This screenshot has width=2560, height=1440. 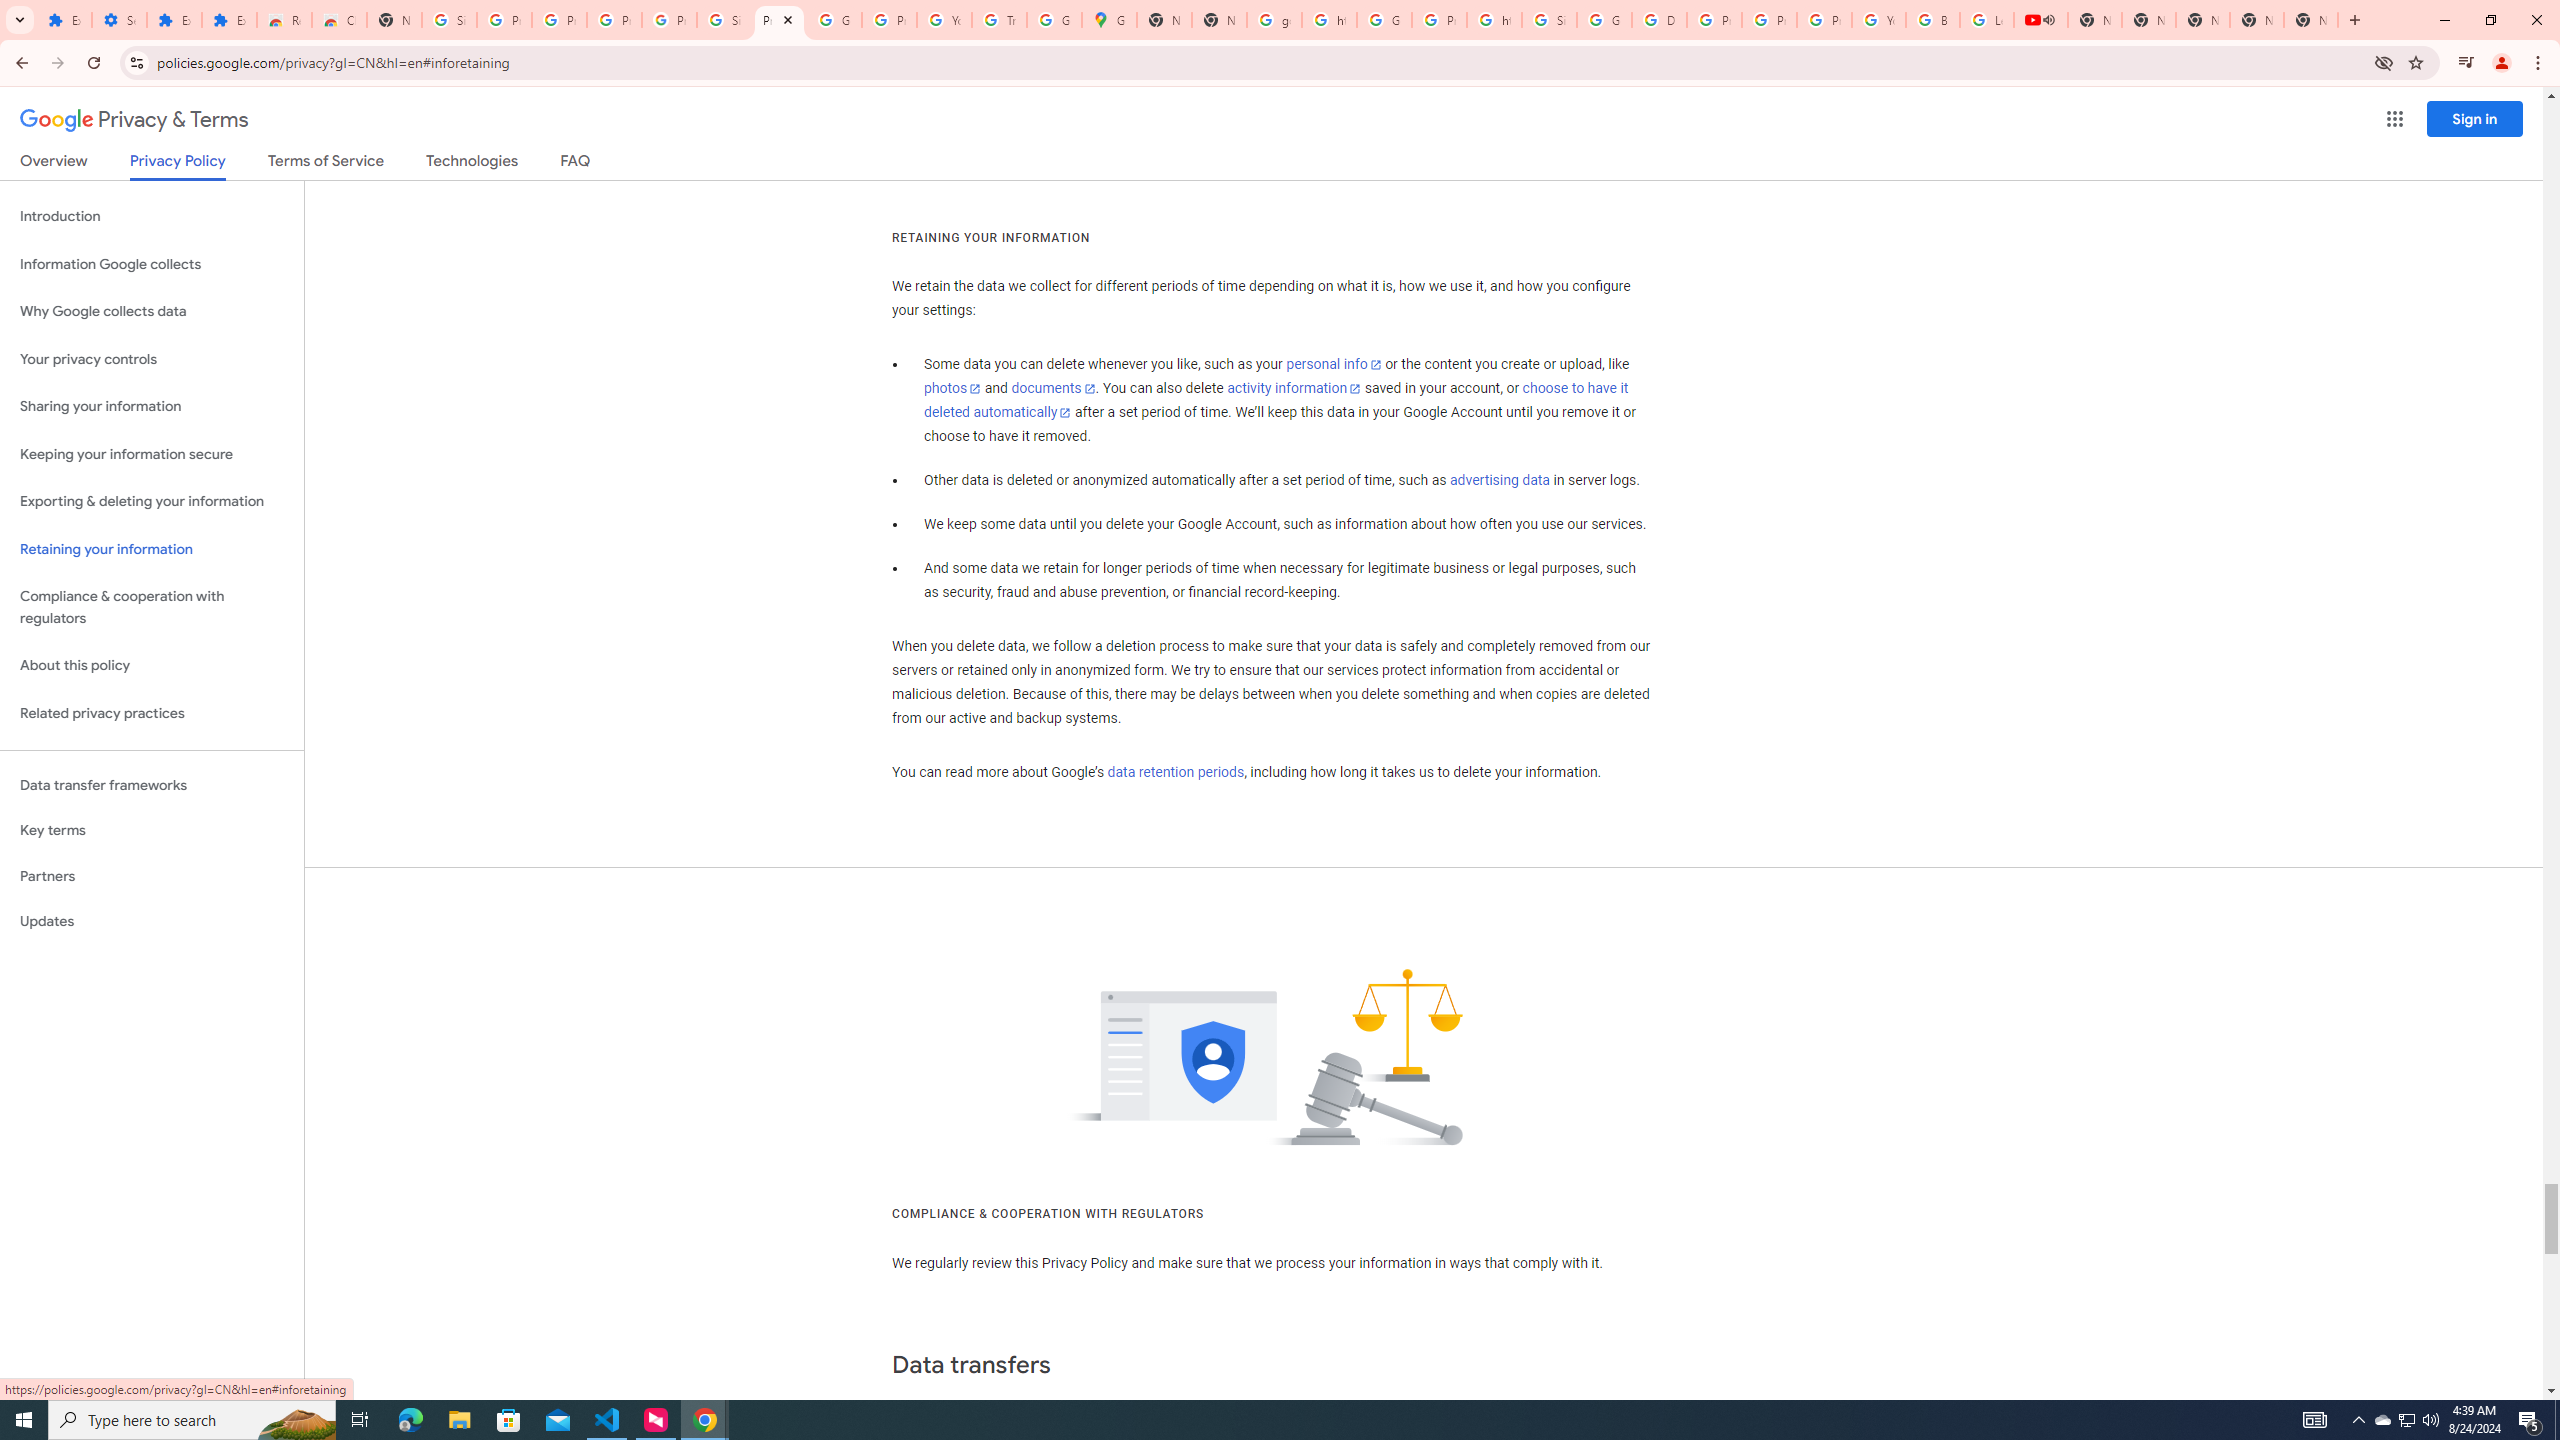 I want to click on Exporting & deleting your information, so click(x=152, y=502).